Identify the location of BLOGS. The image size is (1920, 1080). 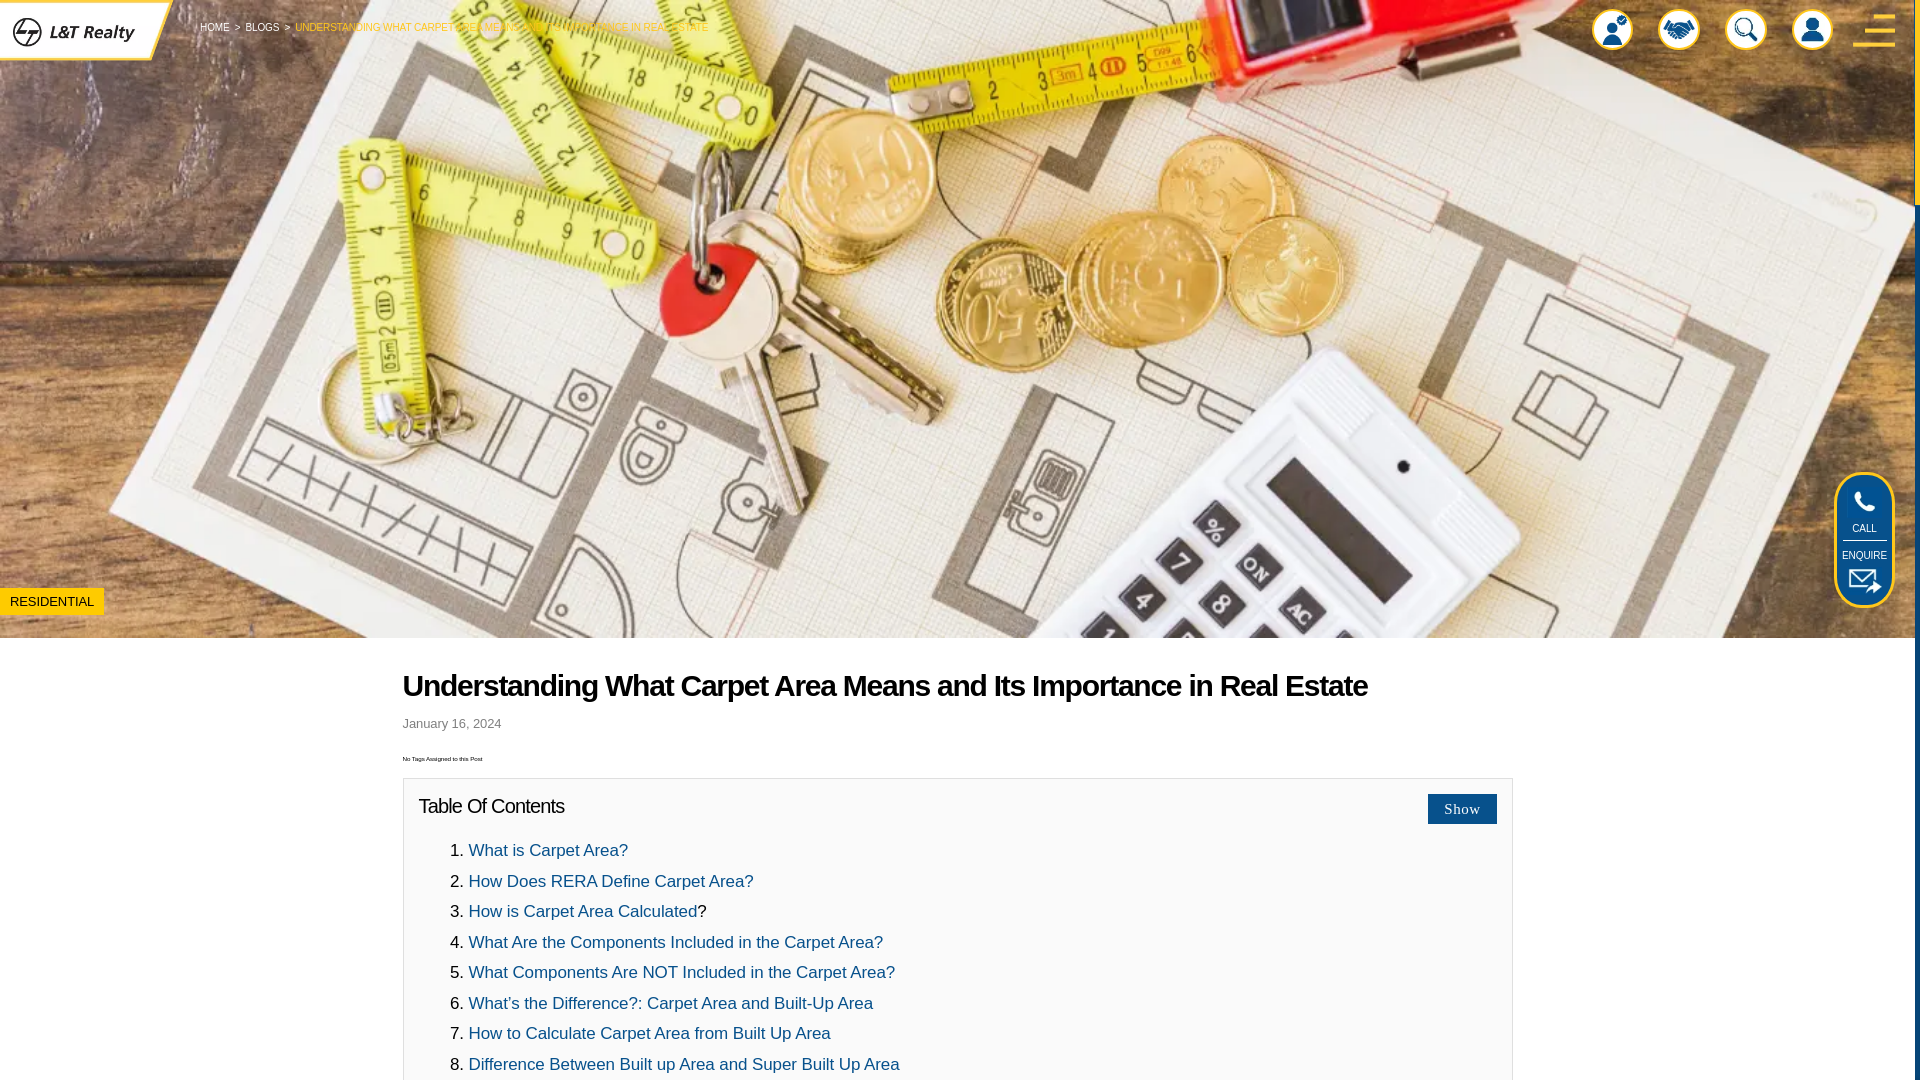
(262, 27).